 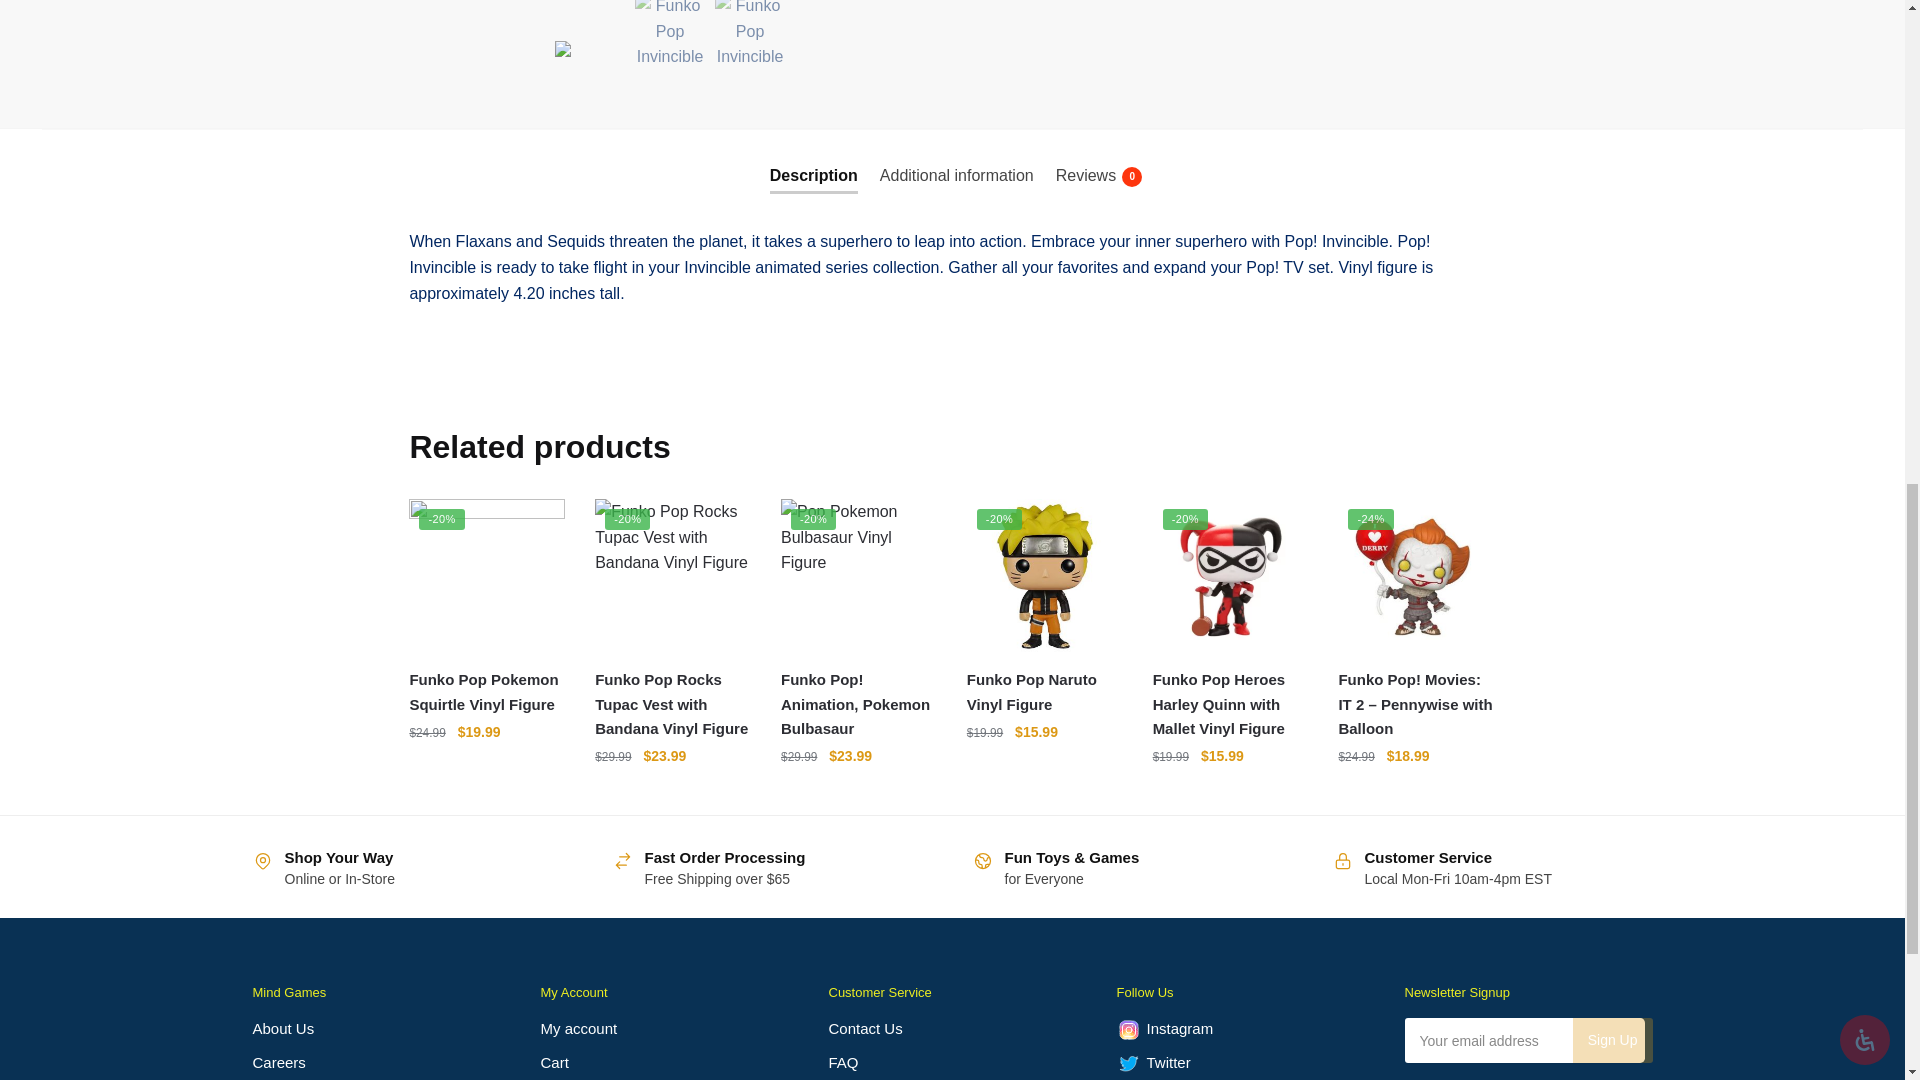 I want to click on Sign up, so click(x=1612, y=1040).